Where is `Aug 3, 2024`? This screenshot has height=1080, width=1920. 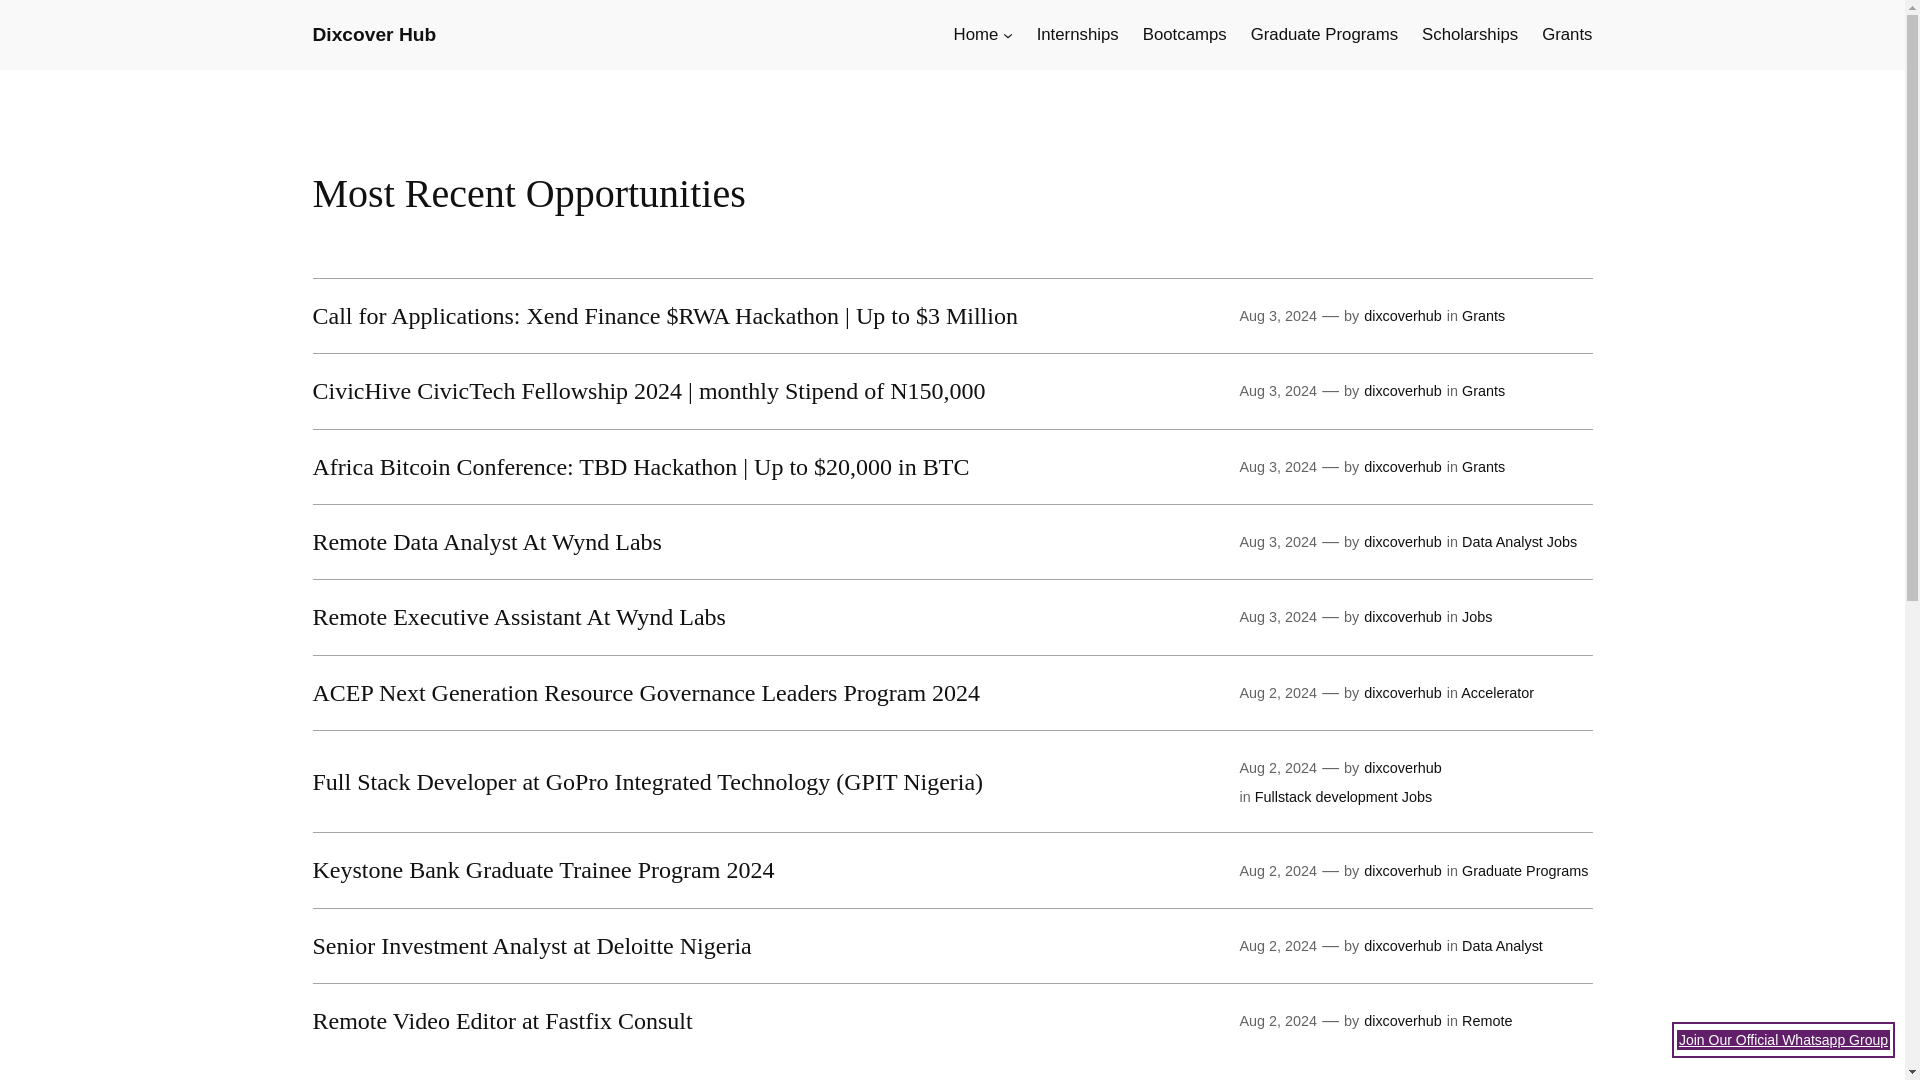
Aug 3, 2024 is located at coordinates (1278, 541).